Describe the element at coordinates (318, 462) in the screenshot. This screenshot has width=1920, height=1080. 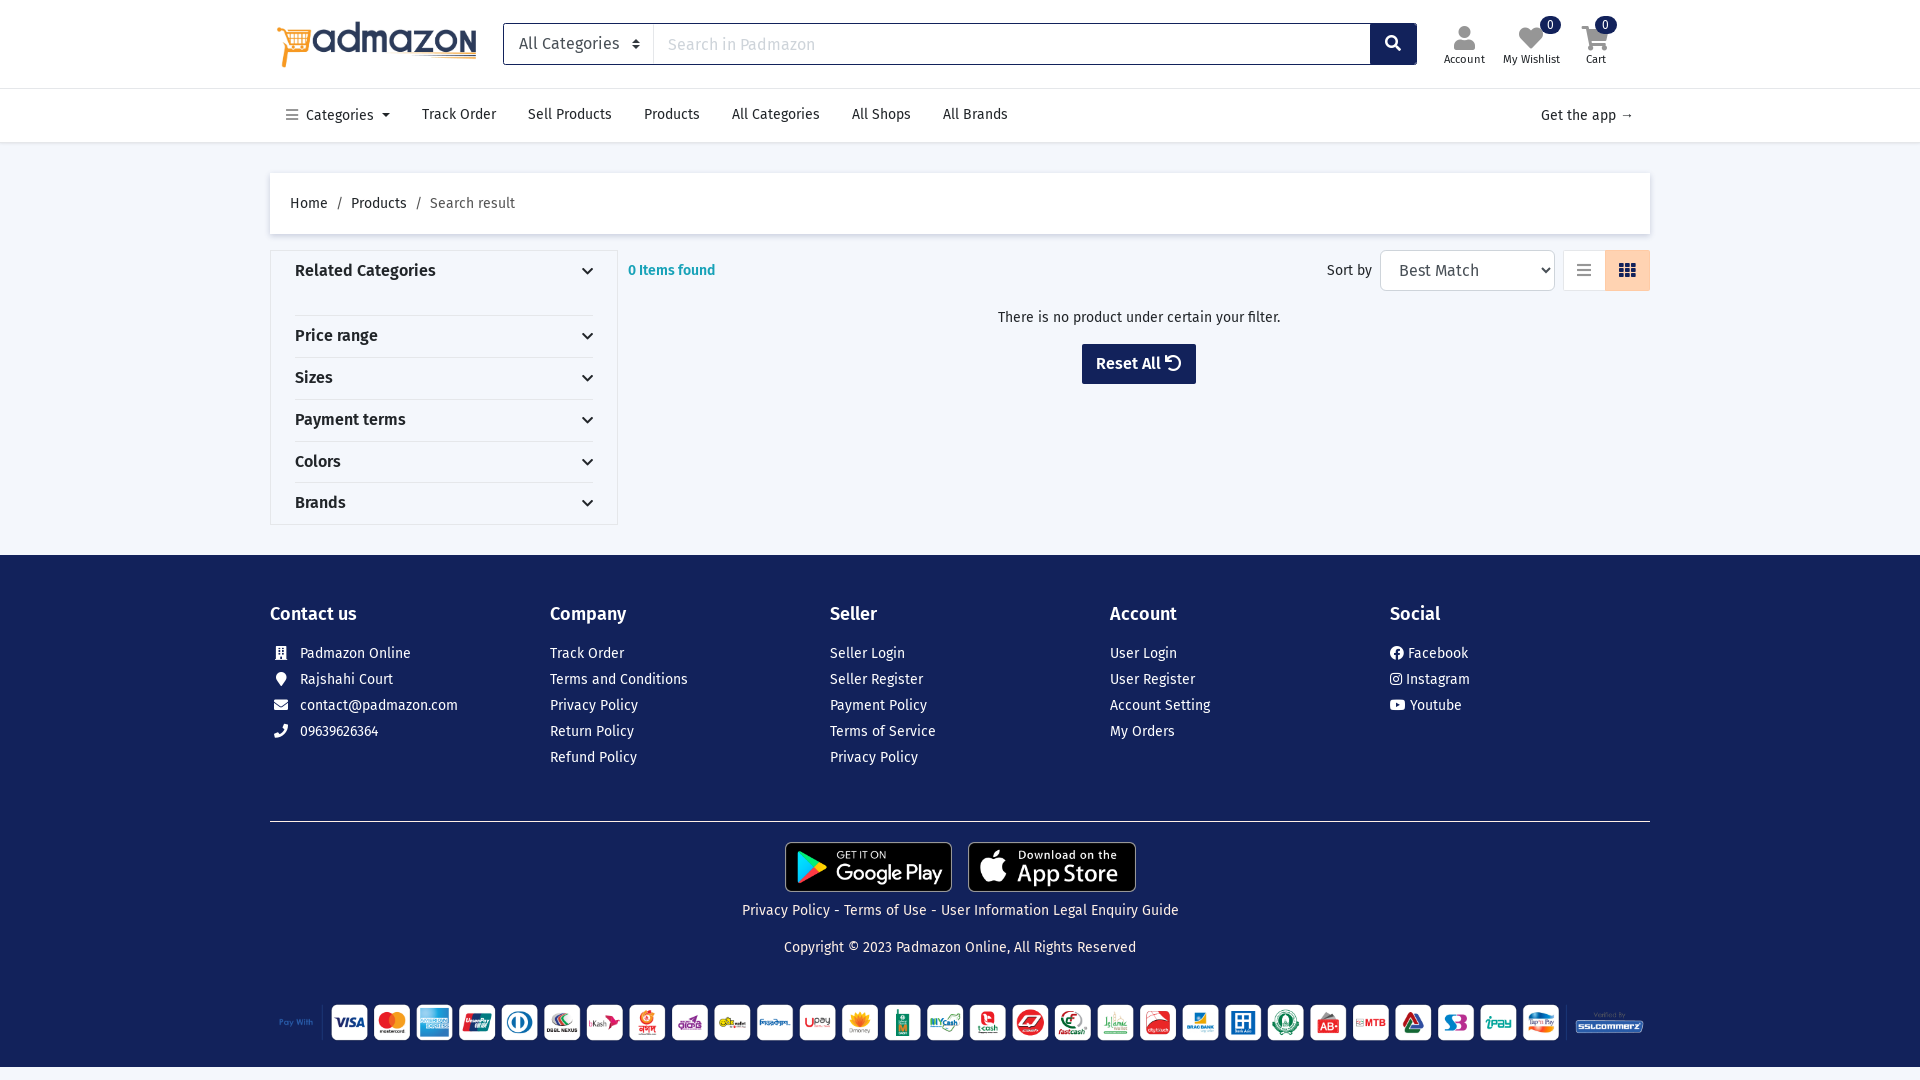
I see `Colors` at that location.